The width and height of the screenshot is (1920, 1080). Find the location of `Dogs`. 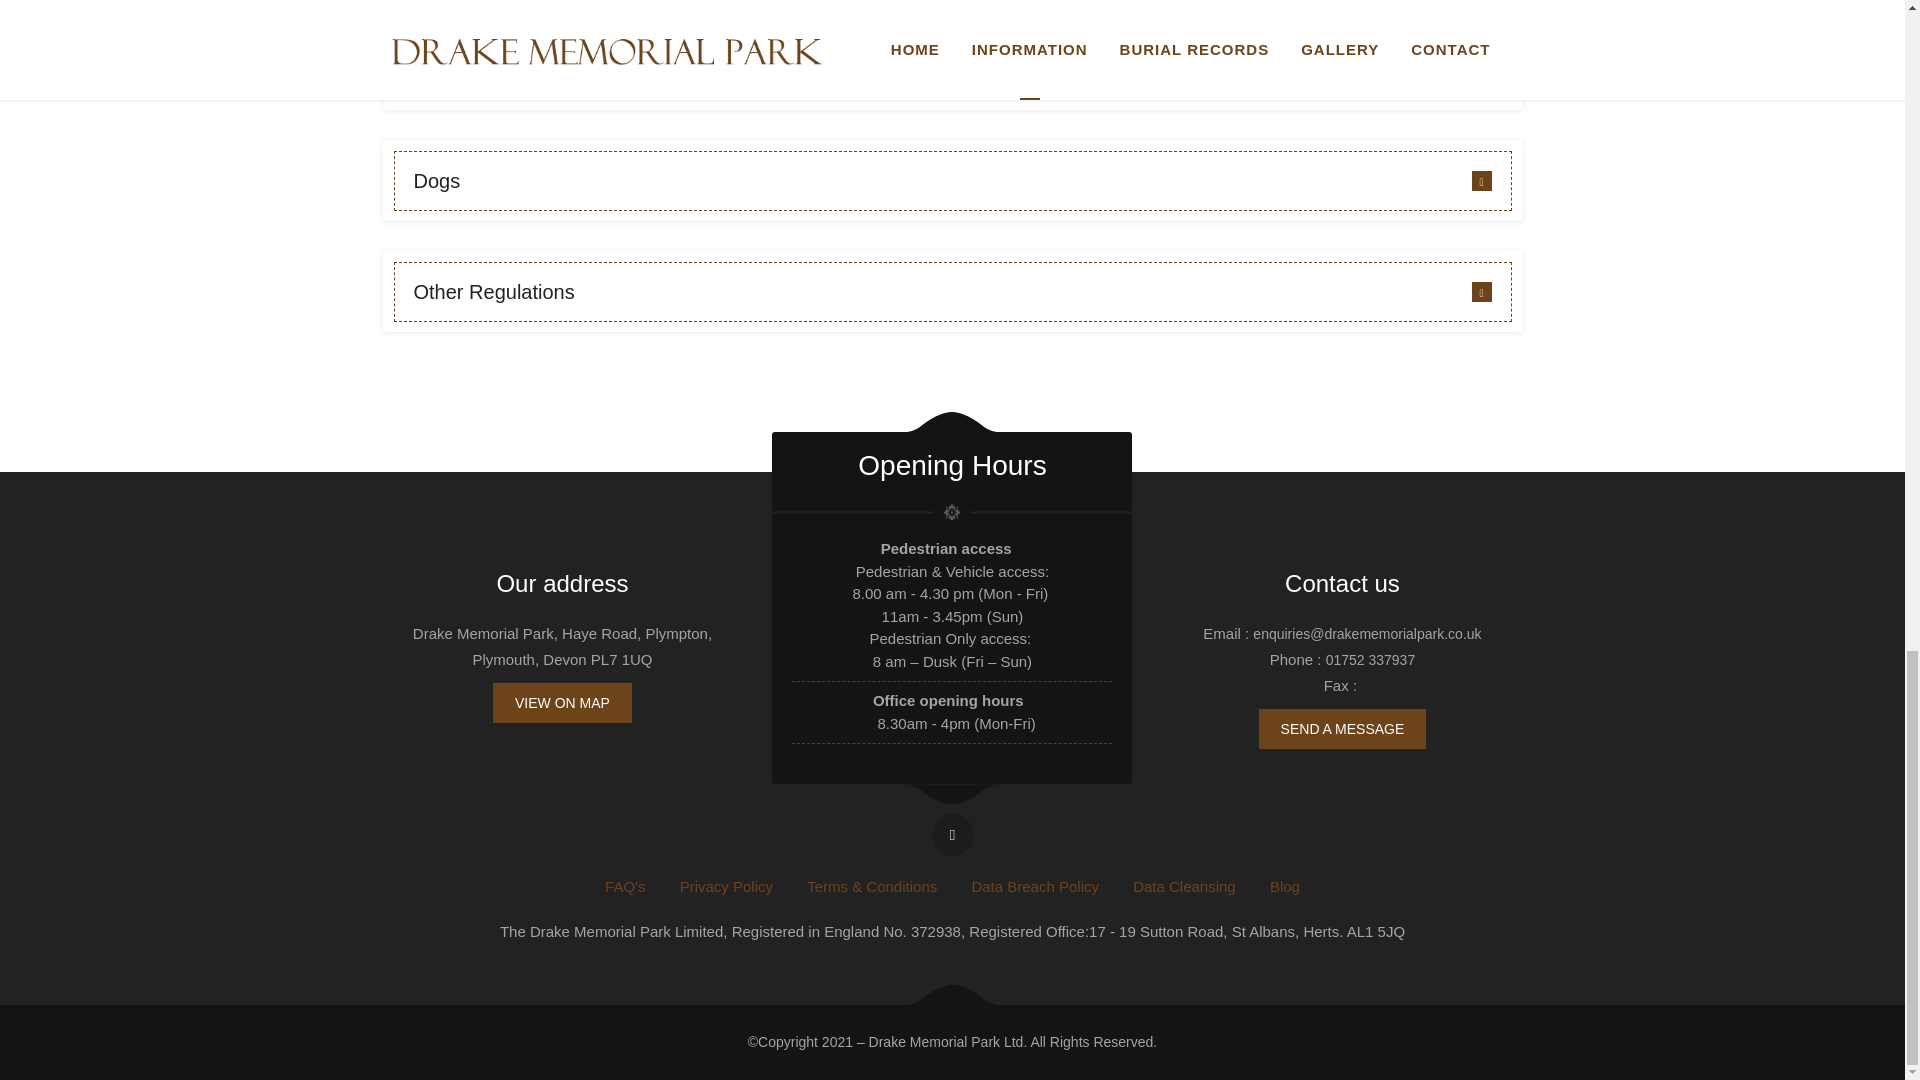

Dogs is located at coordinates (952, 180).